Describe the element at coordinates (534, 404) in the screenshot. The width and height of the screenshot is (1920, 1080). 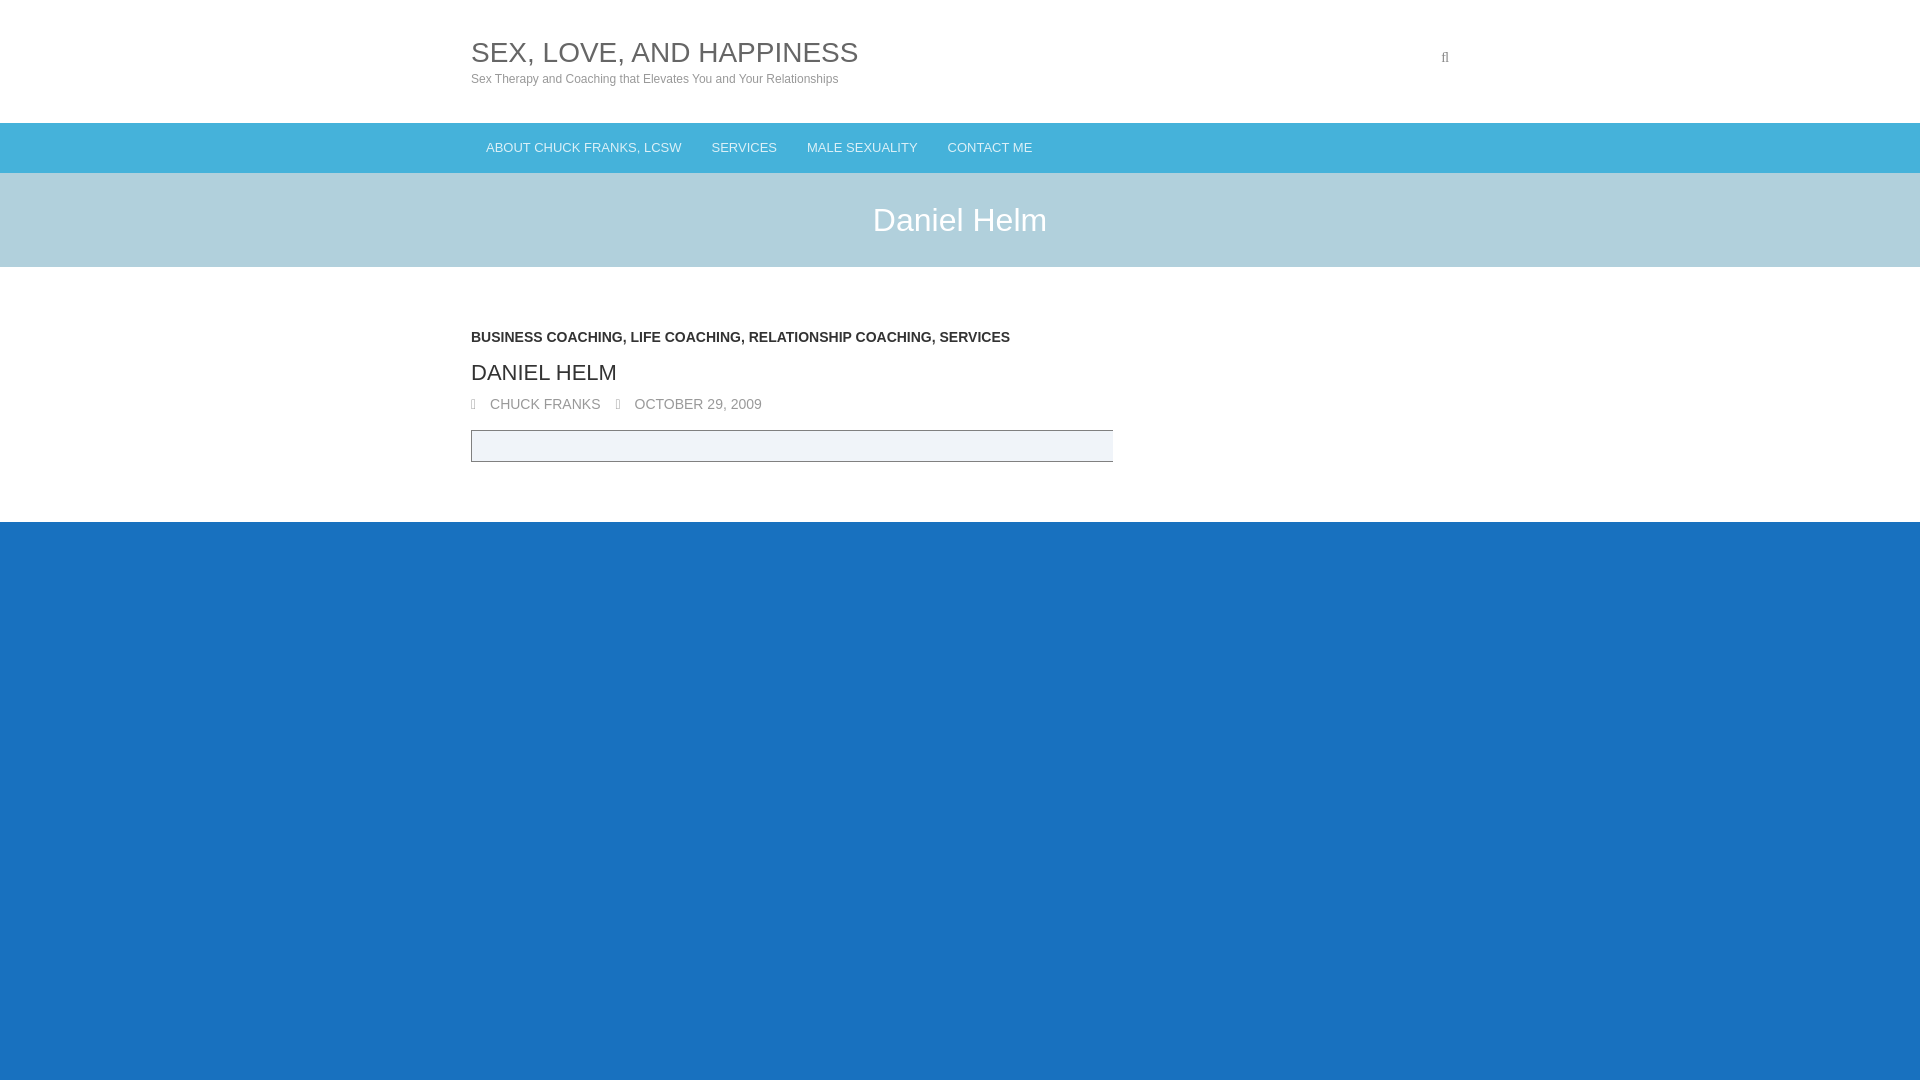
I see `CHUCK FRANKS` at that location.